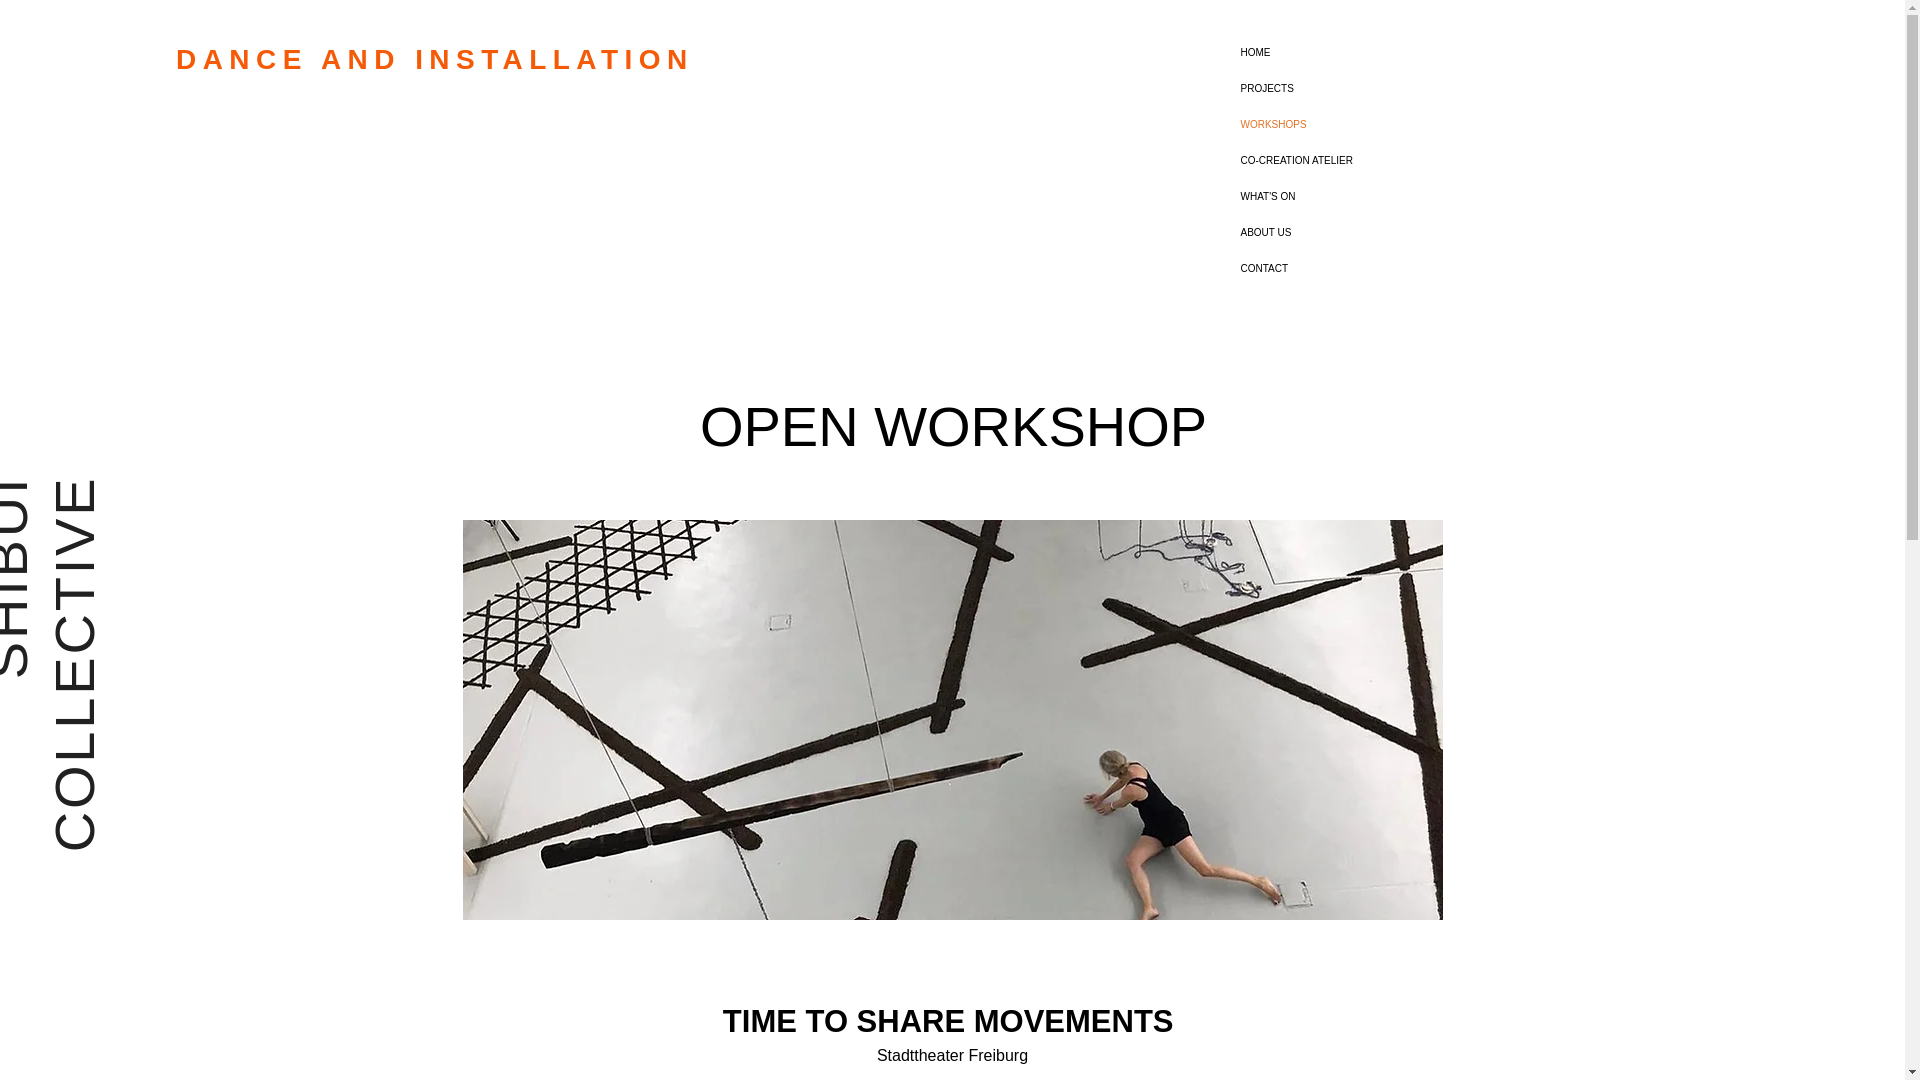 Image resolution: width=1920 pixels, height=1080 pixels. Describe the element at coordinates (1337, 88) in the screenshot. I see `PROJECTS` at that location.